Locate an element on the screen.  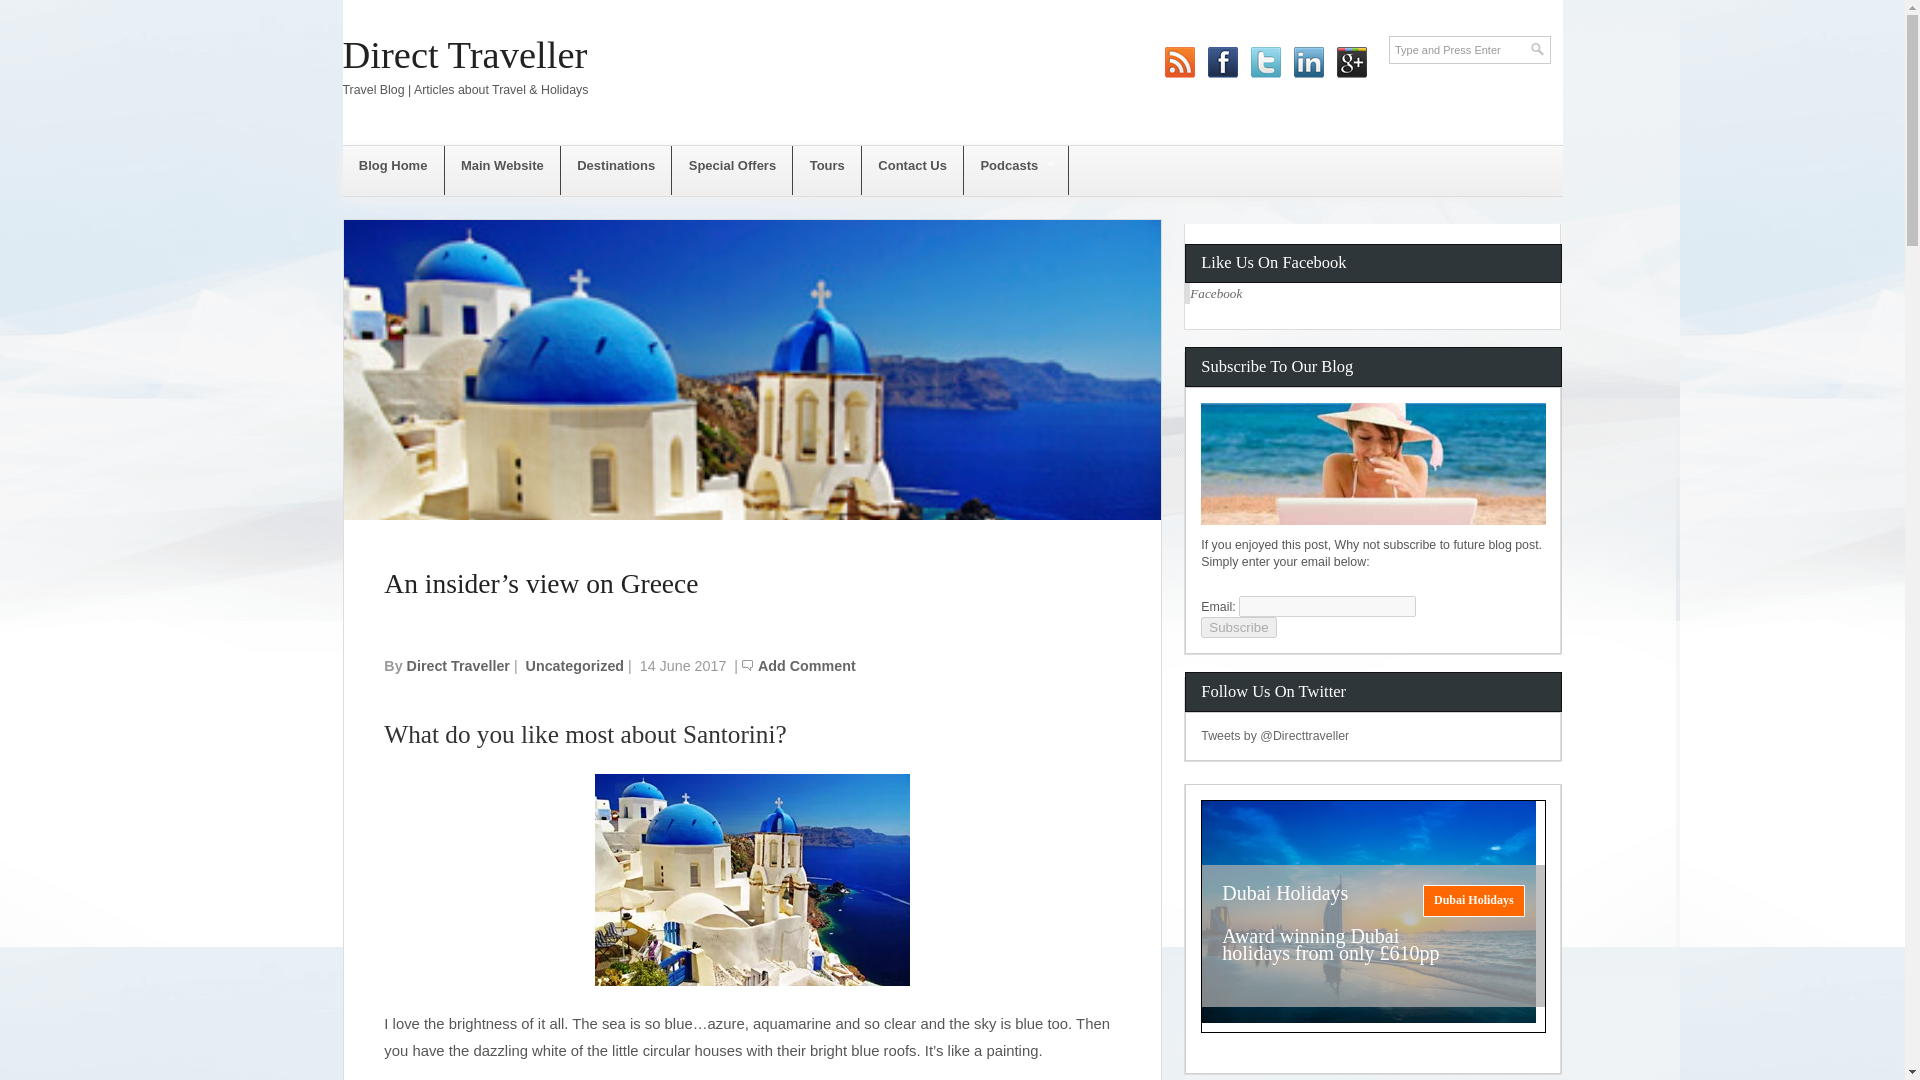
Direct Traveller is located at coordinates (458, 665).